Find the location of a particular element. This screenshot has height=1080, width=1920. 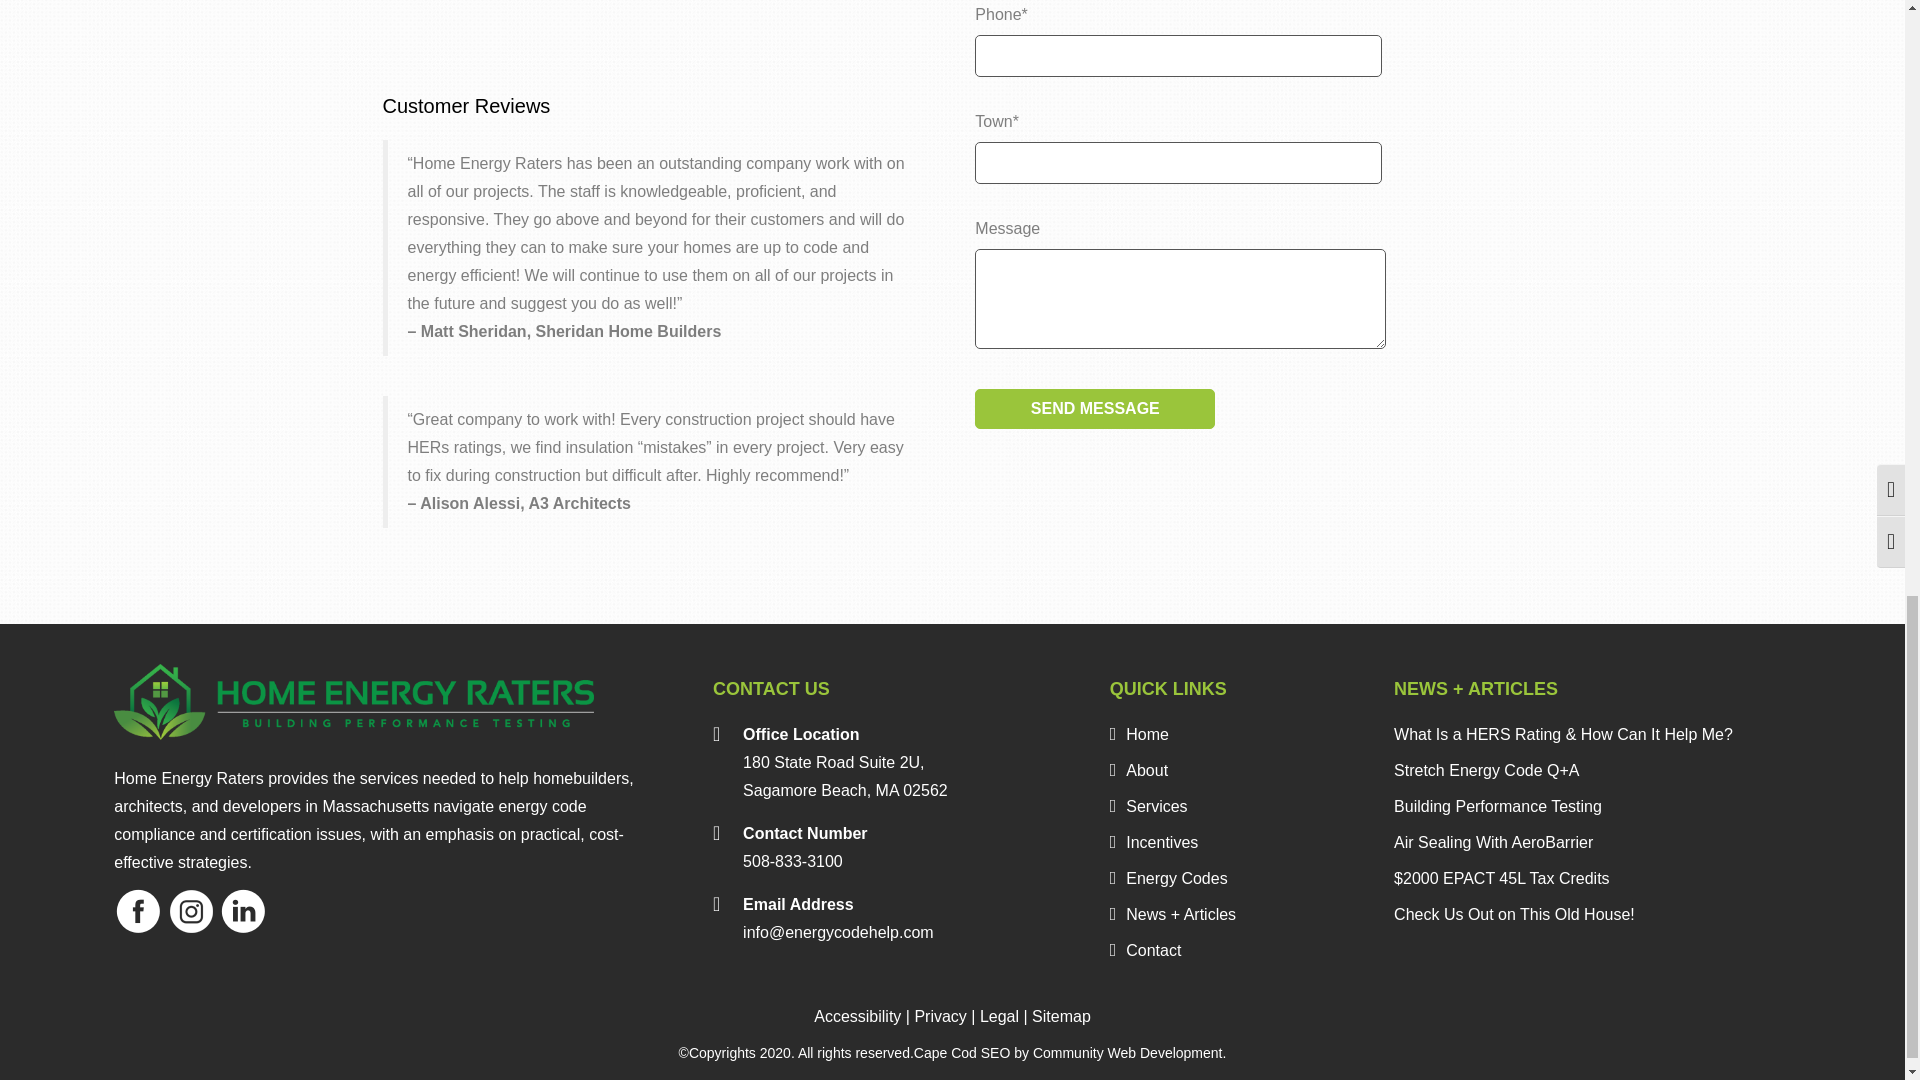

What is a HERS rating? is located at coordinates (656, 22).